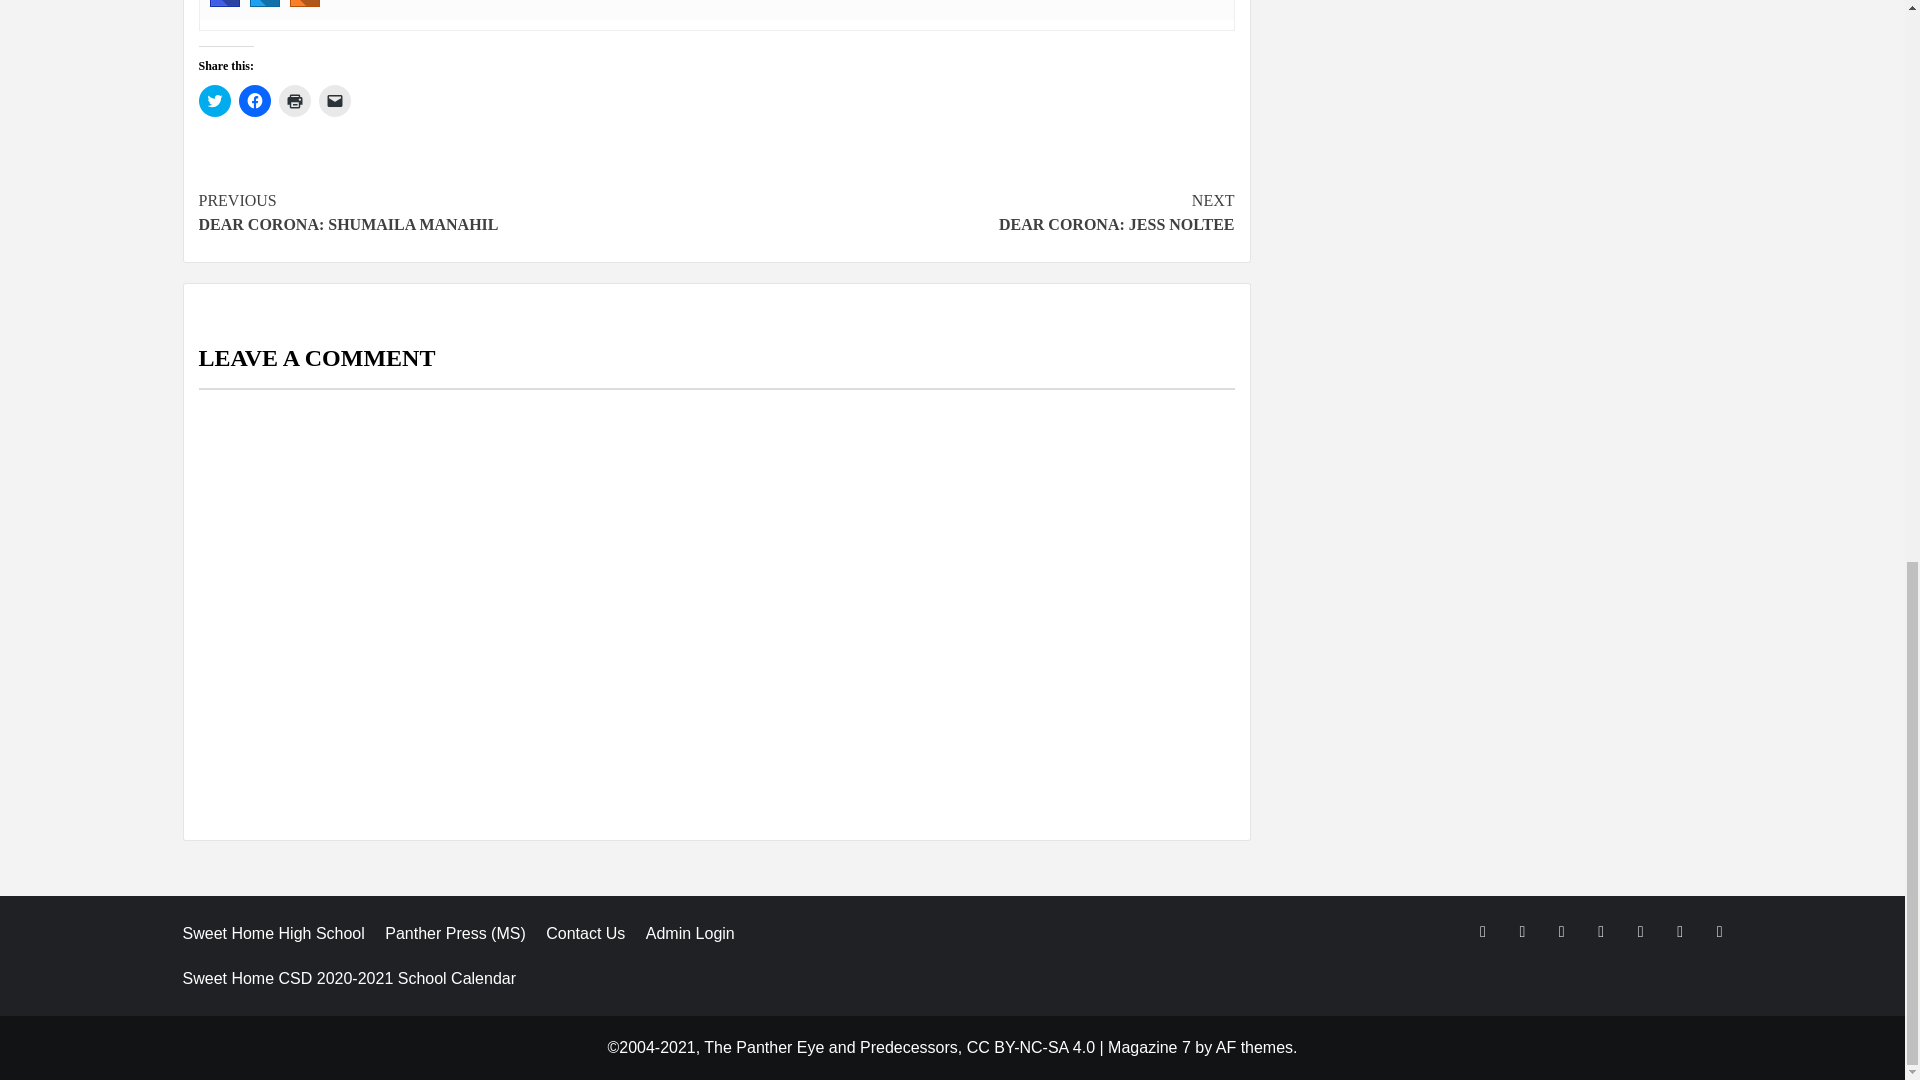  I want to click on Instagram, so click(224, 3).